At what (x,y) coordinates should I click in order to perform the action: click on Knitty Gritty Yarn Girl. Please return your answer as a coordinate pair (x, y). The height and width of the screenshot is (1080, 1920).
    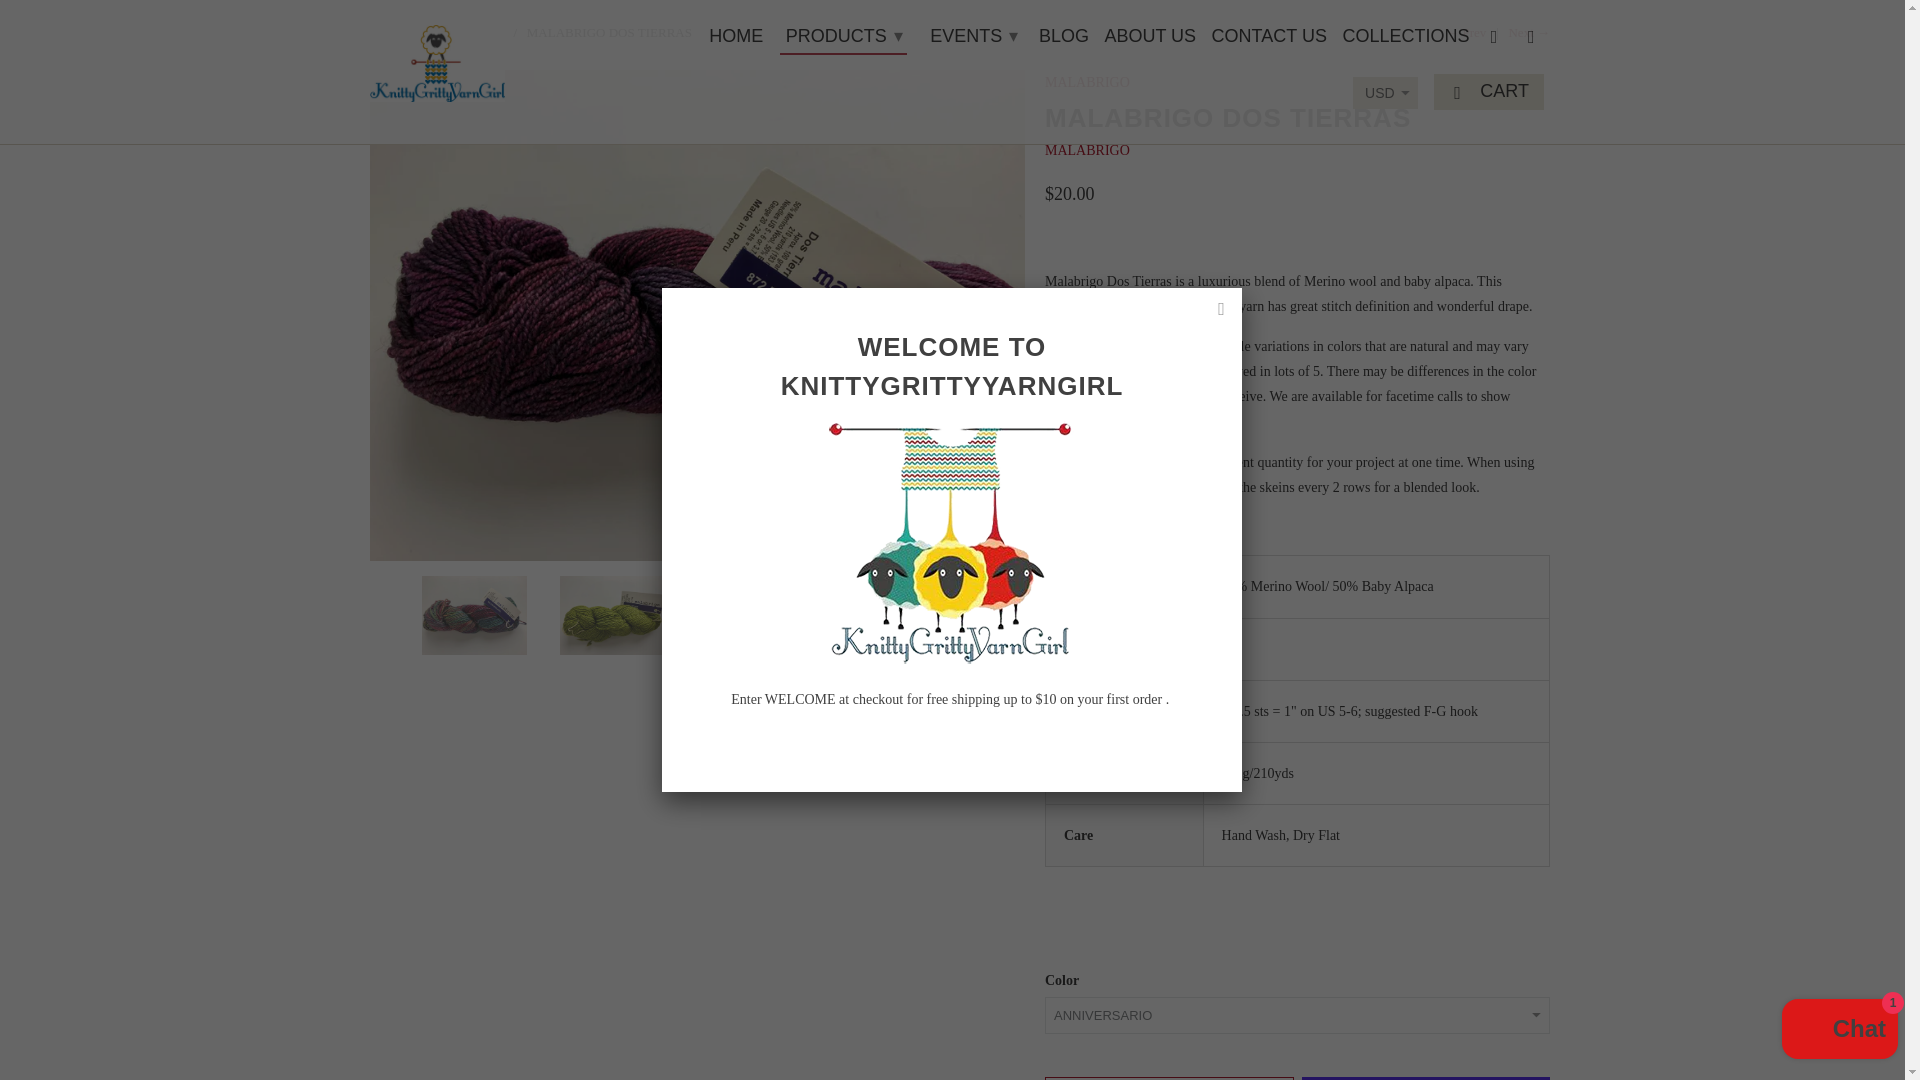
    Looking at the image, I should click on (437, 58).